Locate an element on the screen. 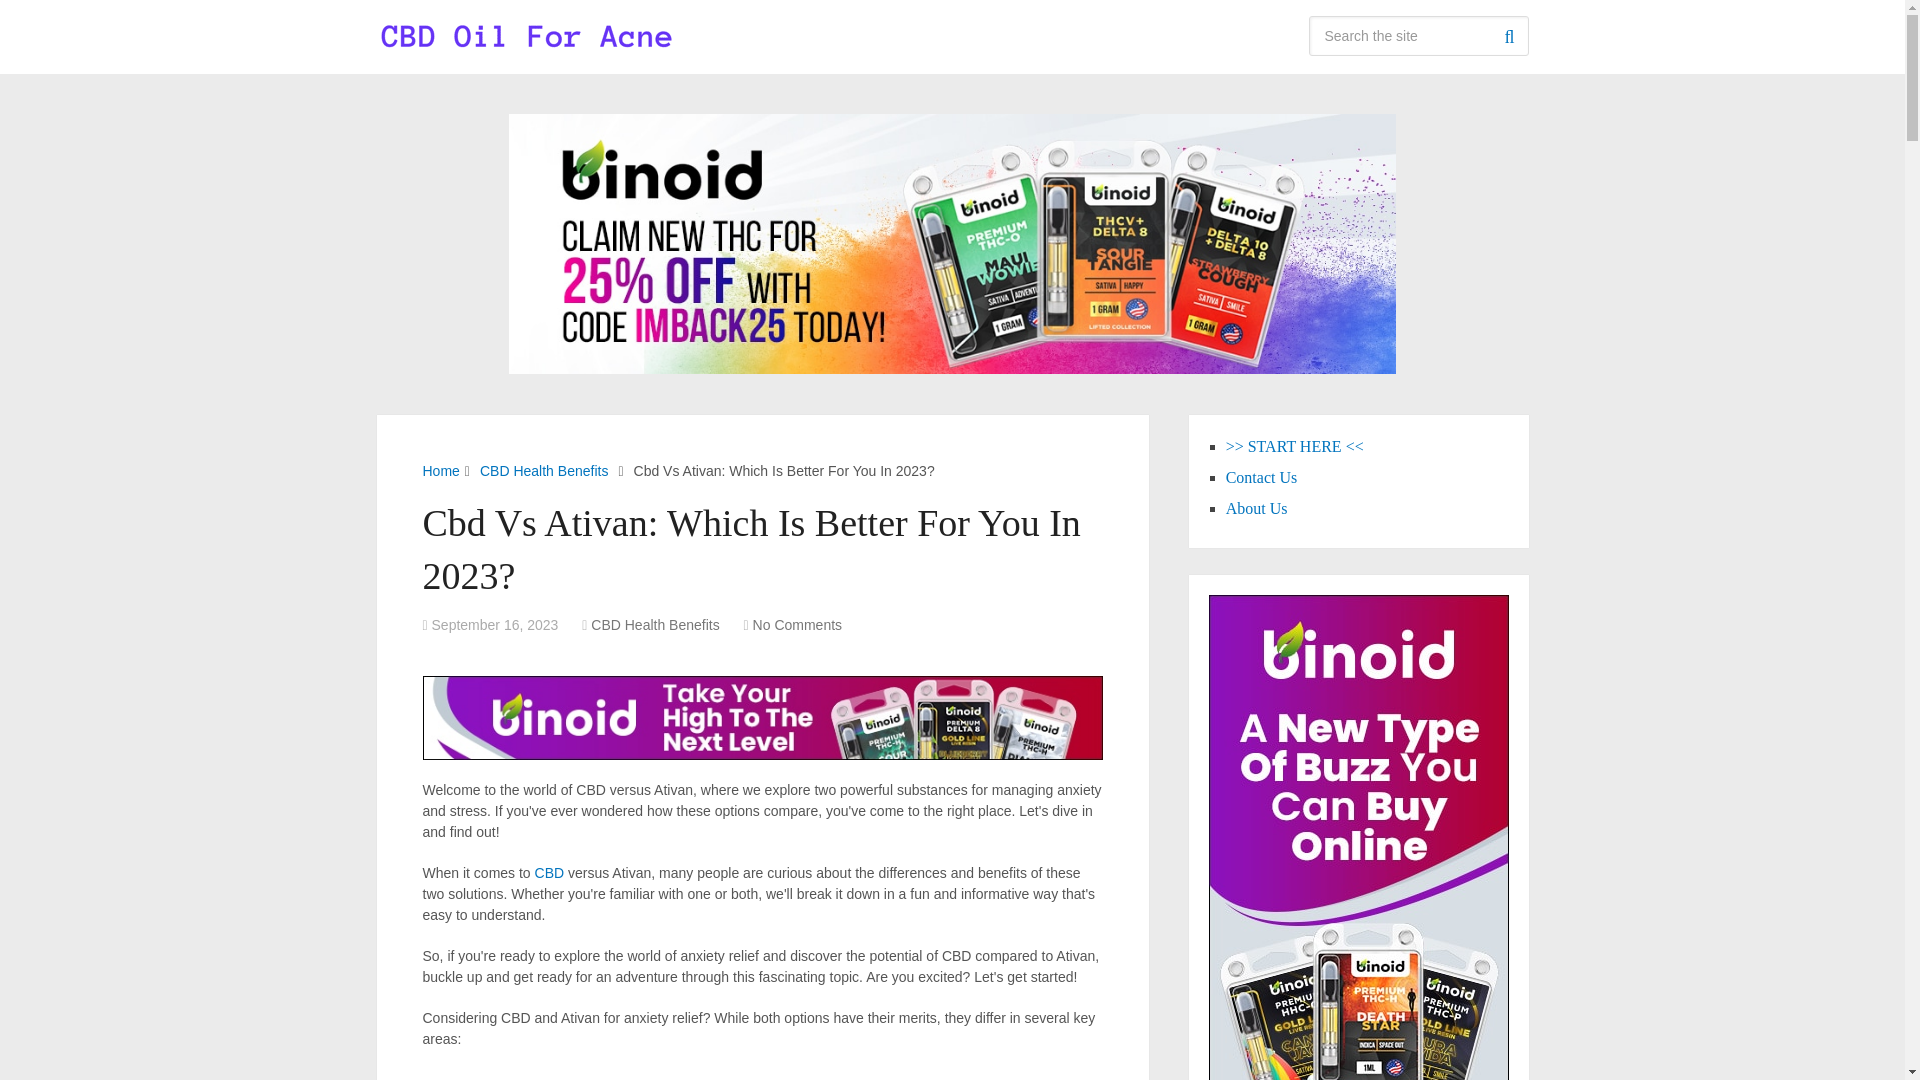  Home is located at coordinates (440, 471).